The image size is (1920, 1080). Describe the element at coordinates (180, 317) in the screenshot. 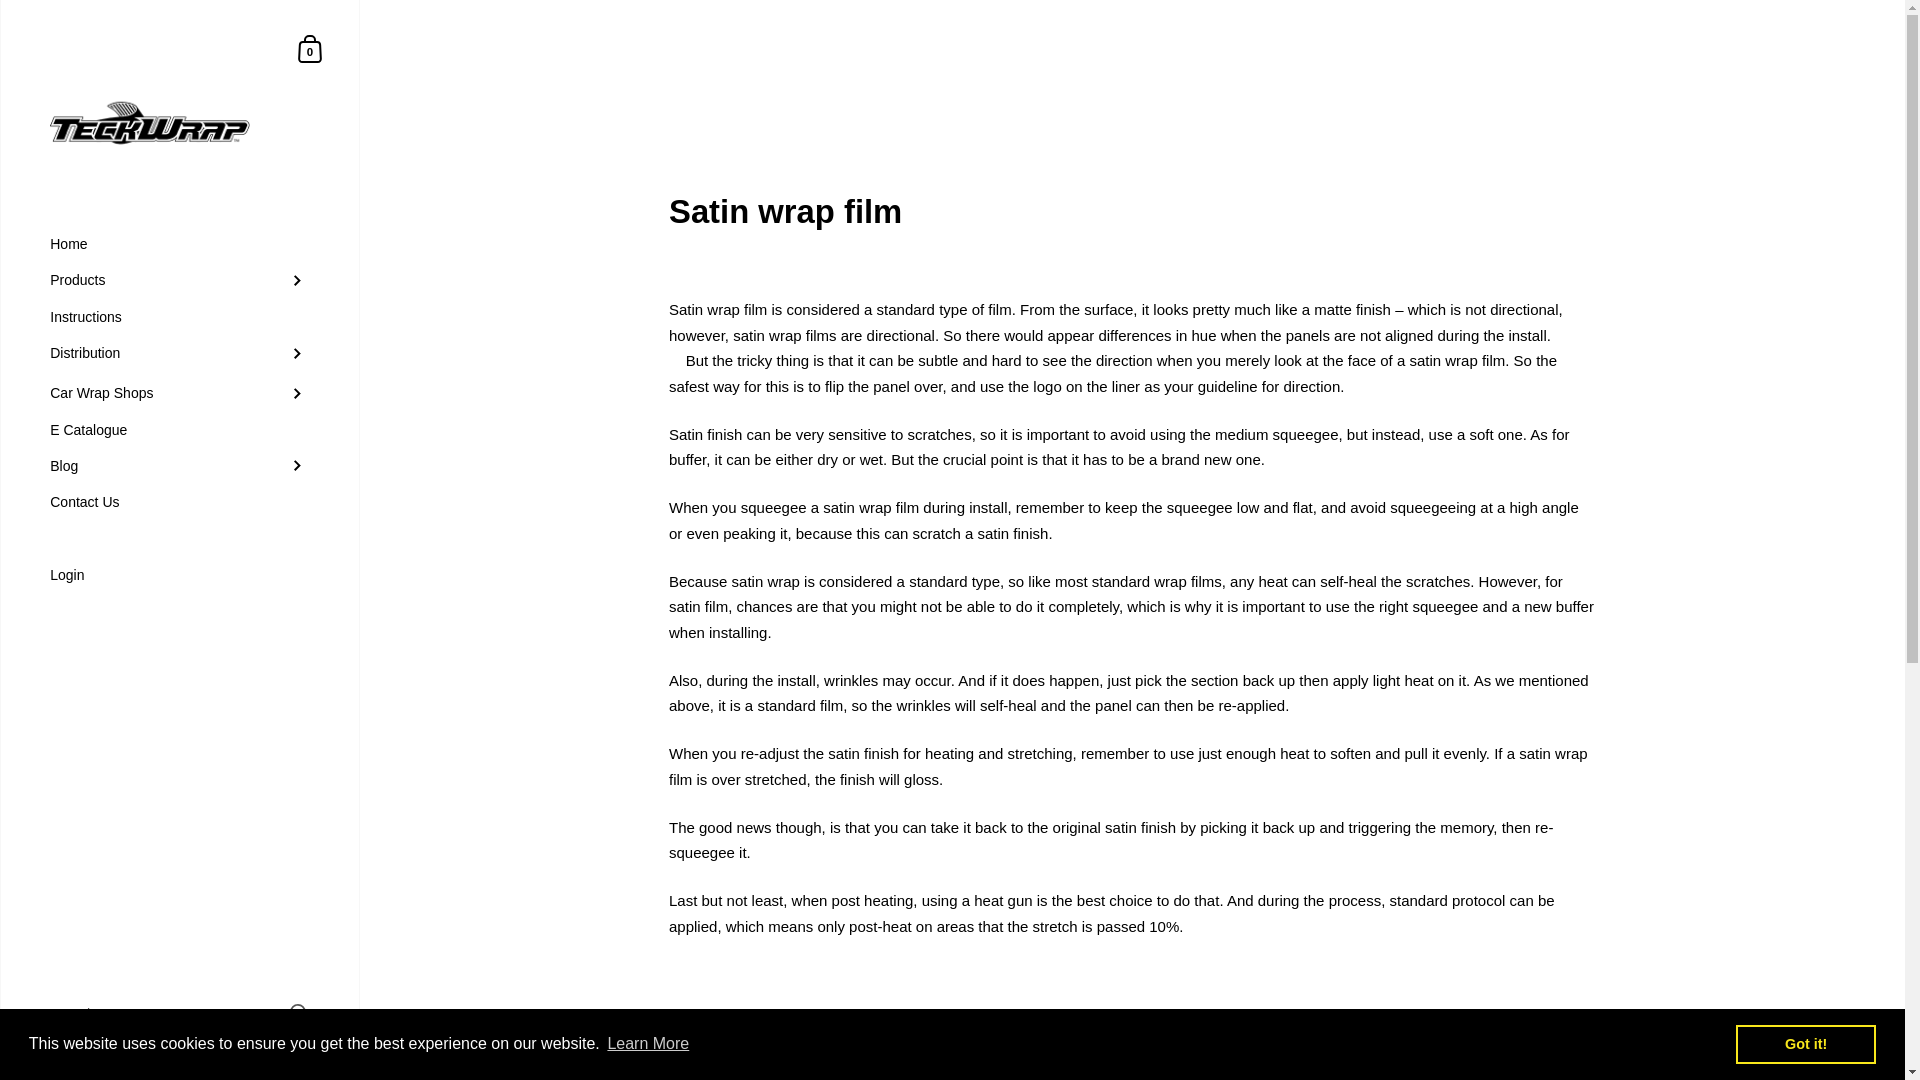

I see `Instructions` at that location.